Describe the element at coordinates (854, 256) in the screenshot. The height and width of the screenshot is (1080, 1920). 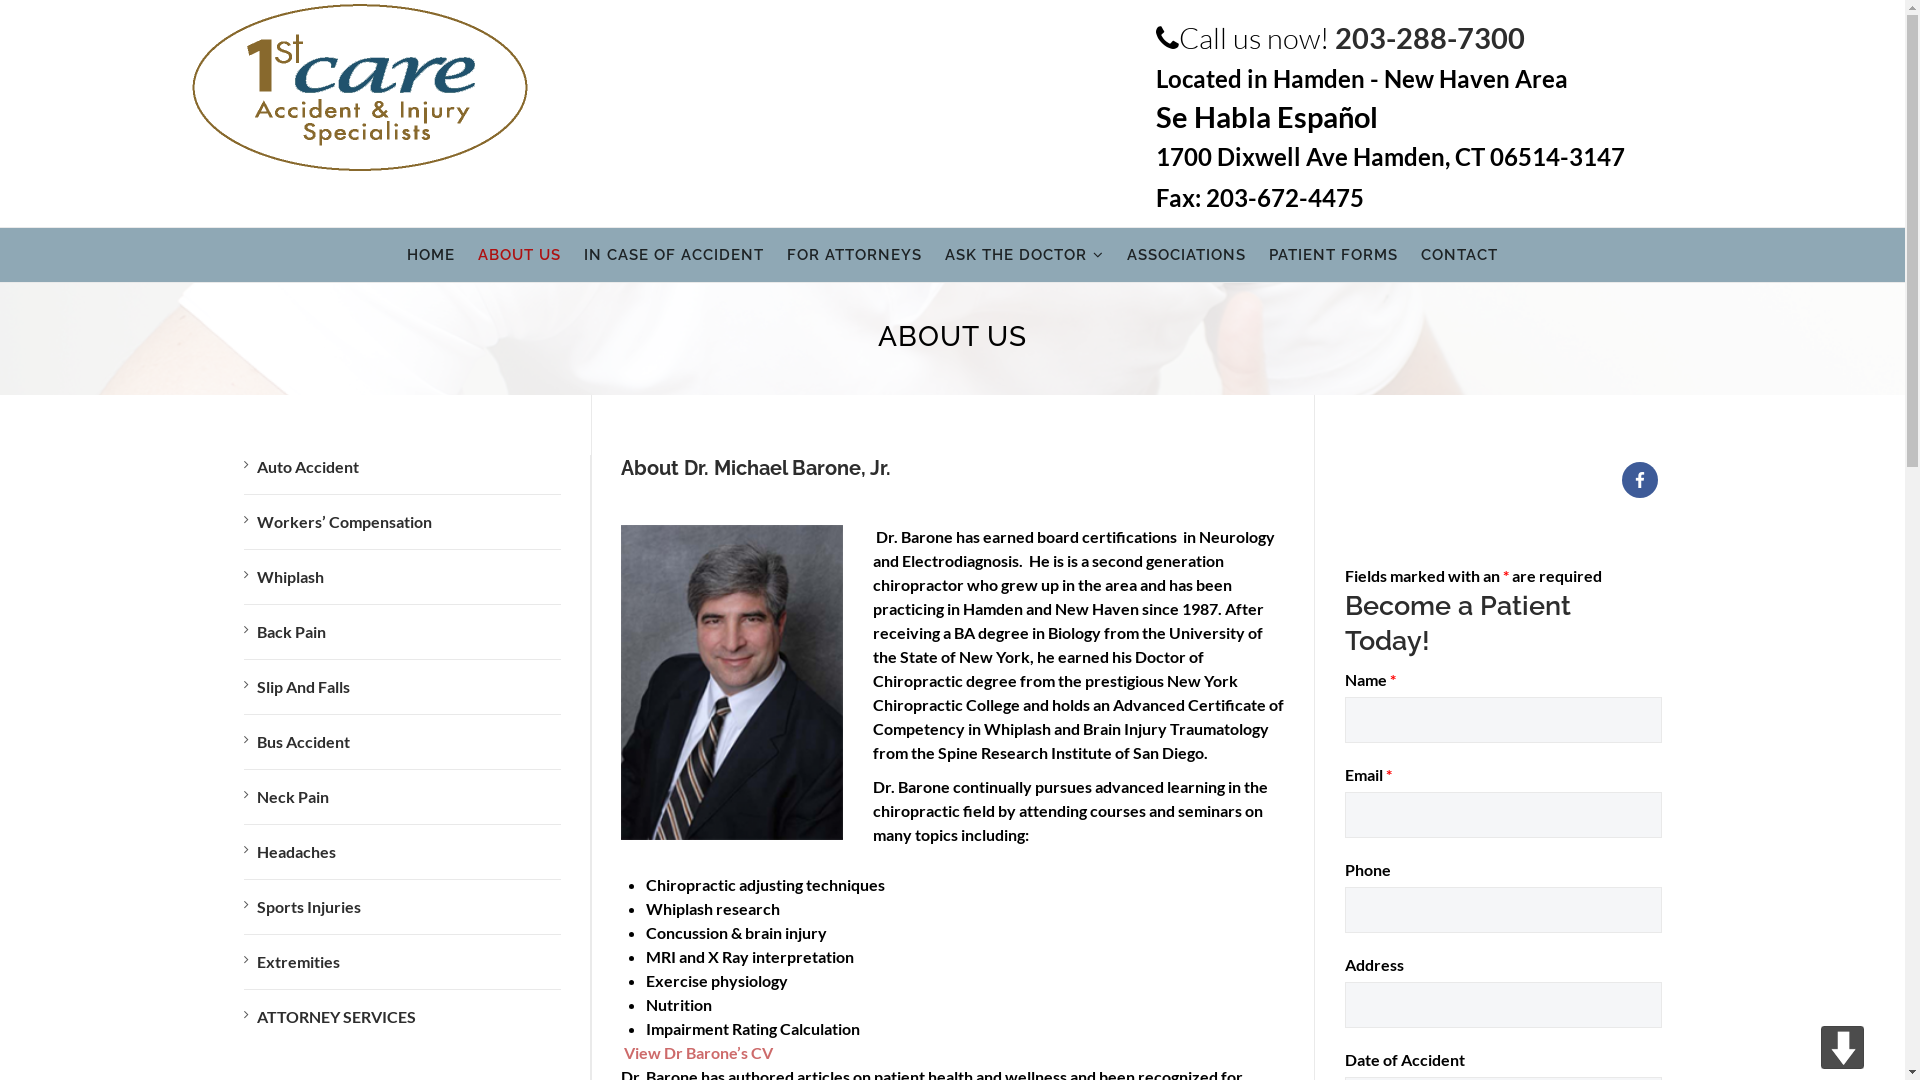
I see `FOR ATTORNEYS` at that location.